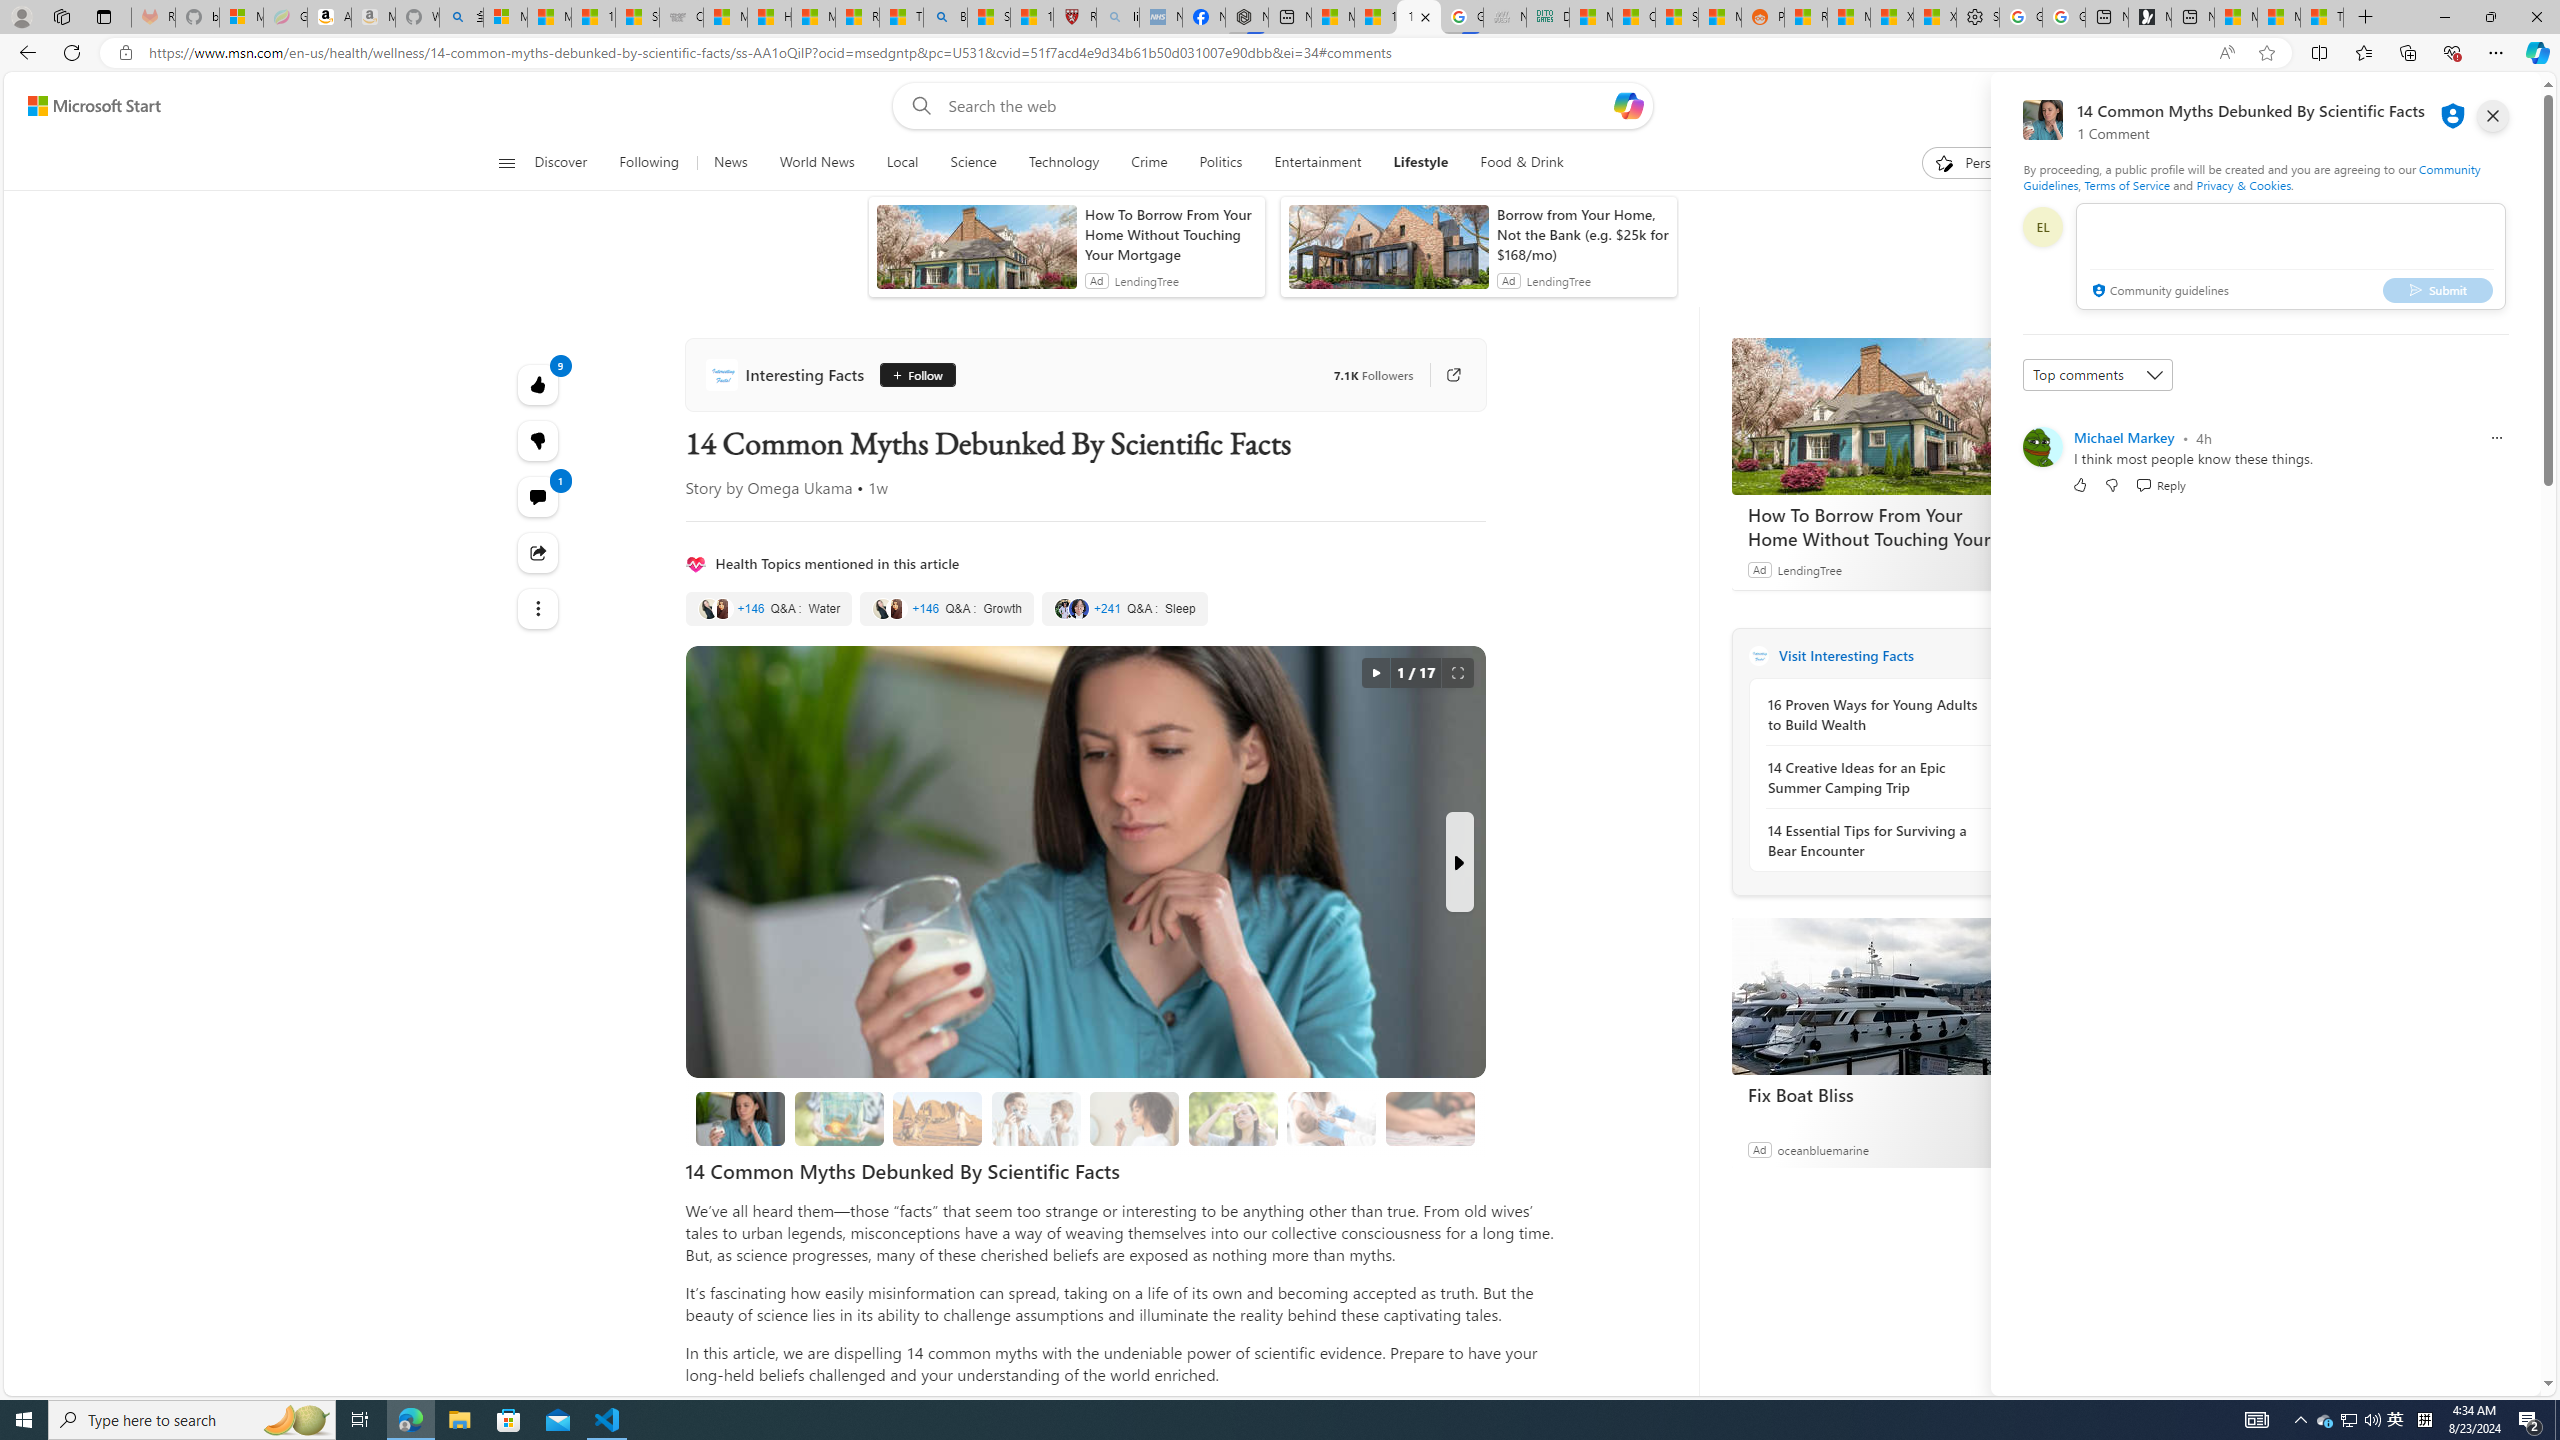  Describe the element at coordinates (1876, 840) in the screenshot. I see `14 Essential Tips for Surviving a Bear Encounter` at that location.